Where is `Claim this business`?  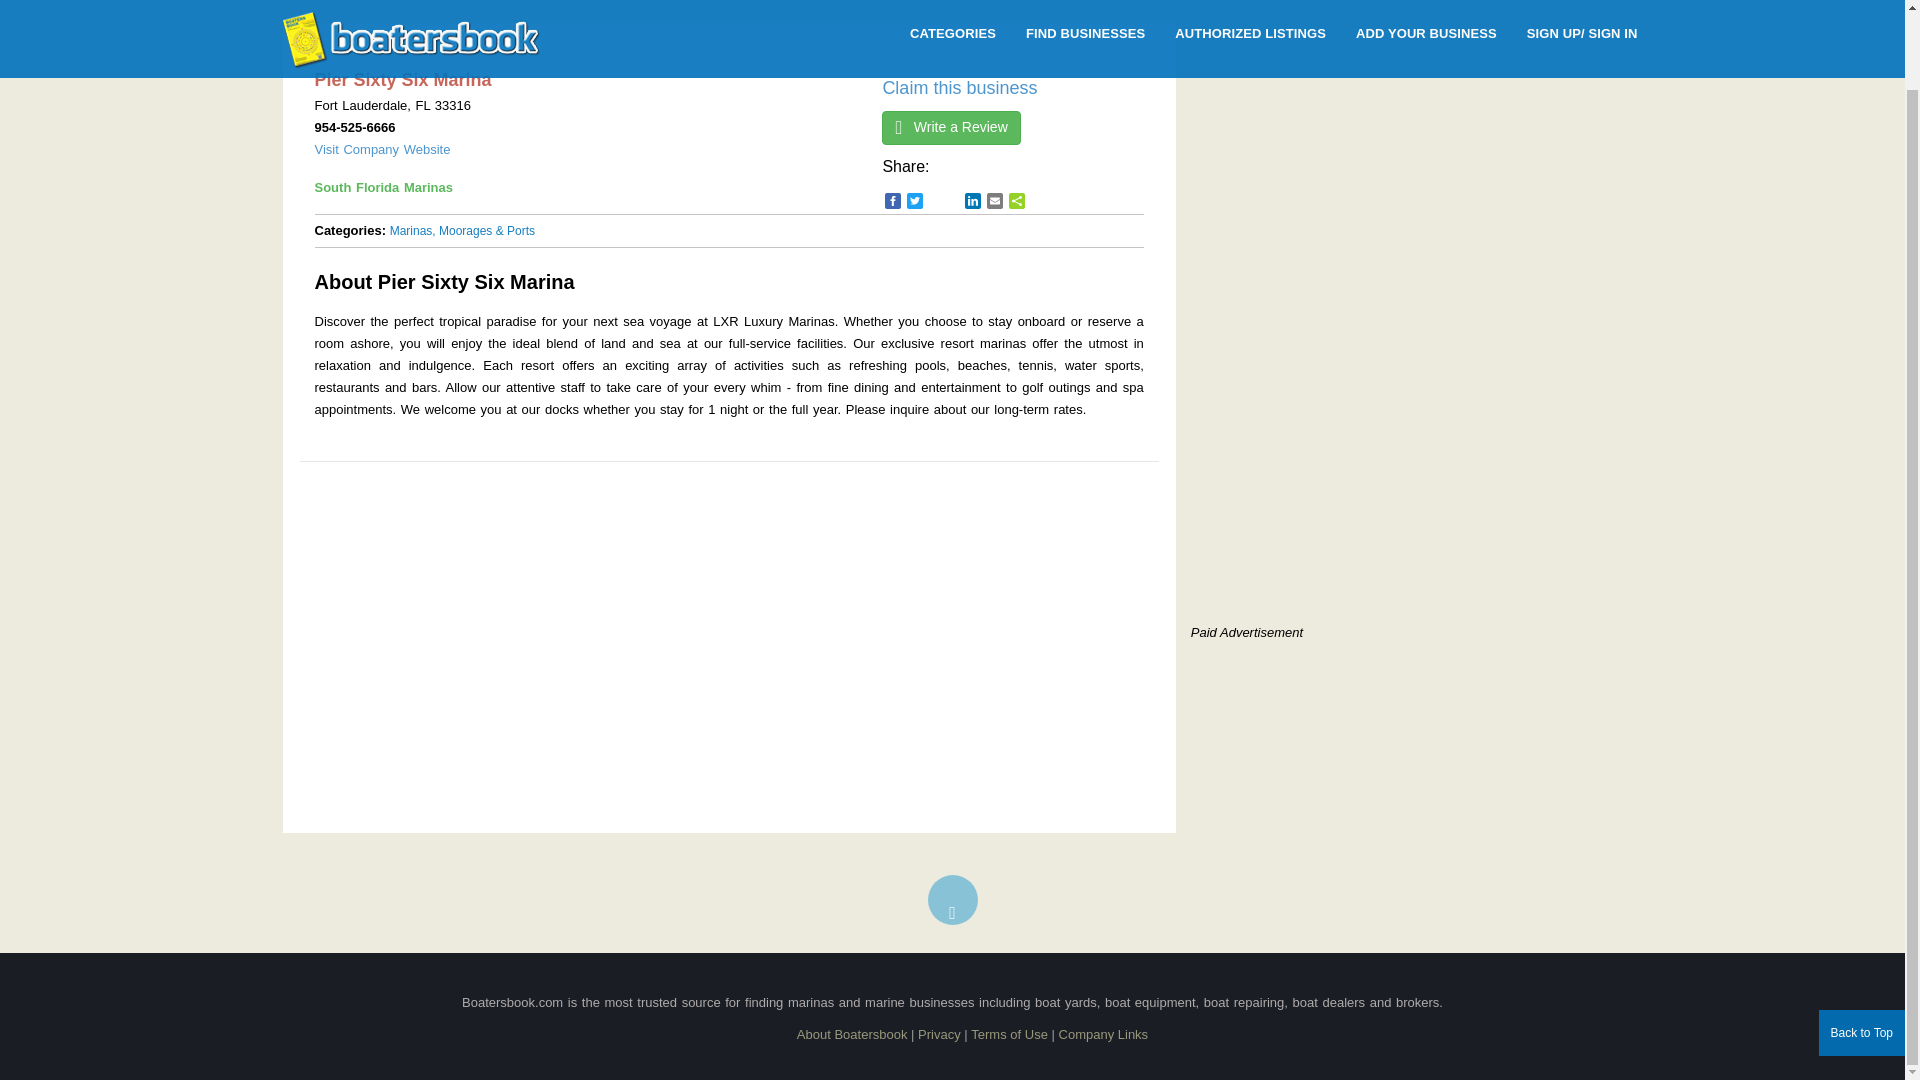
Claim this business is located at coordinates (958, 88).